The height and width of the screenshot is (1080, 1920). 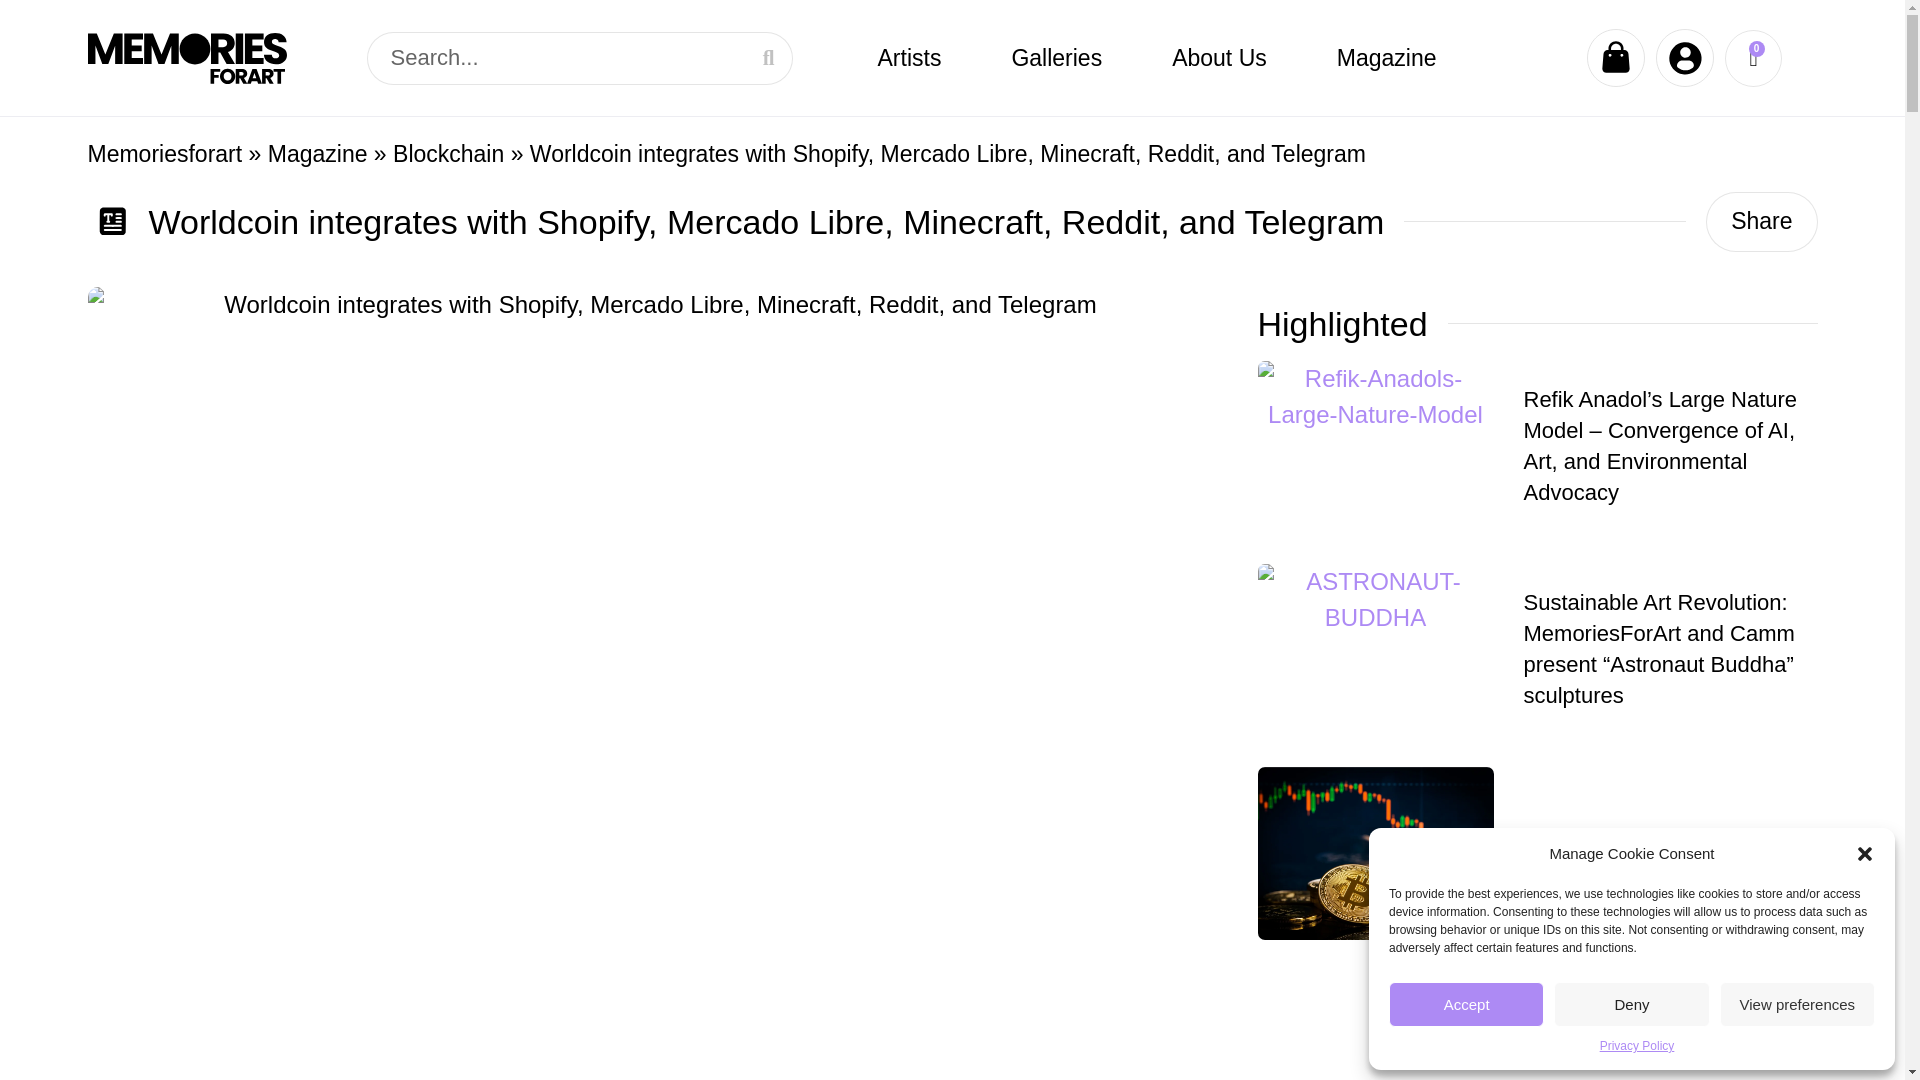 I want to click on Magazine, so click(x=1386, y=58).